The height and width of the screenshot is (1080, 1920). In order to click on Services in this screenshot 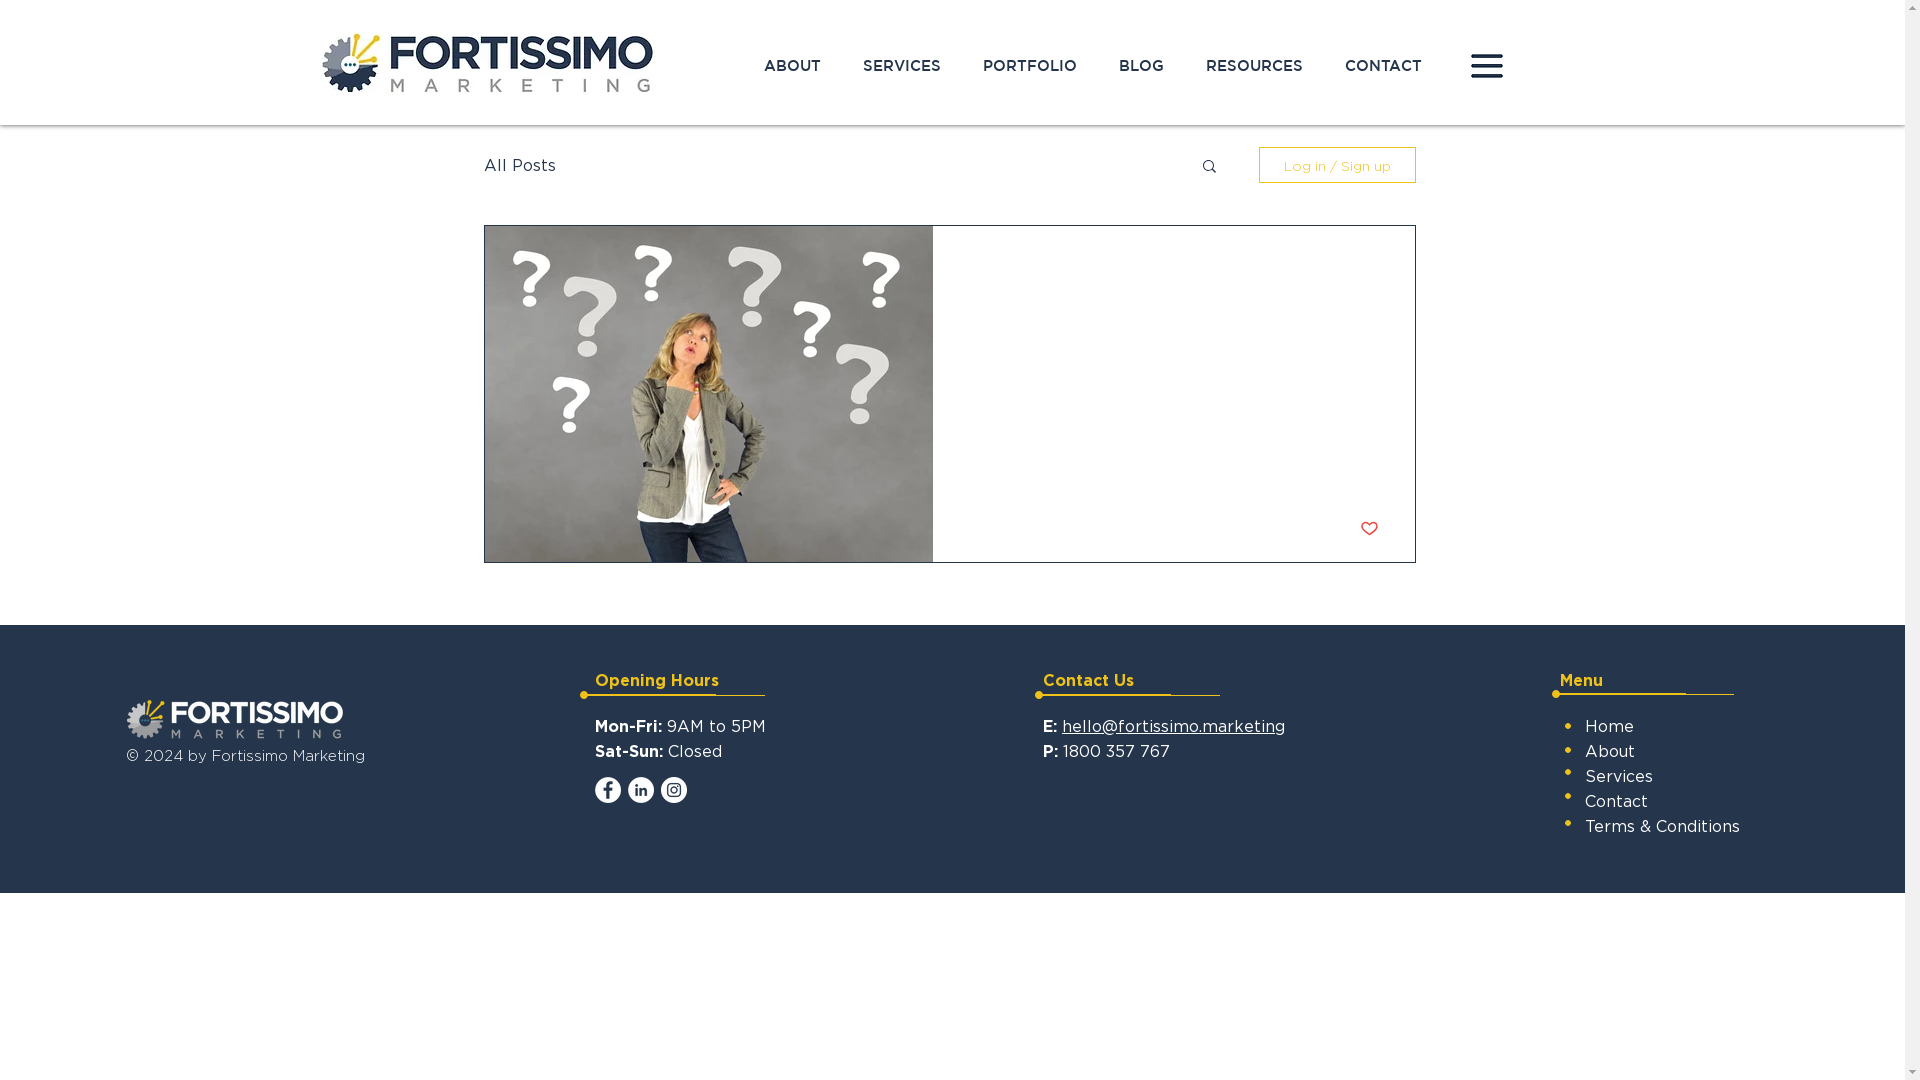, I will do `click(1619, 776)`.